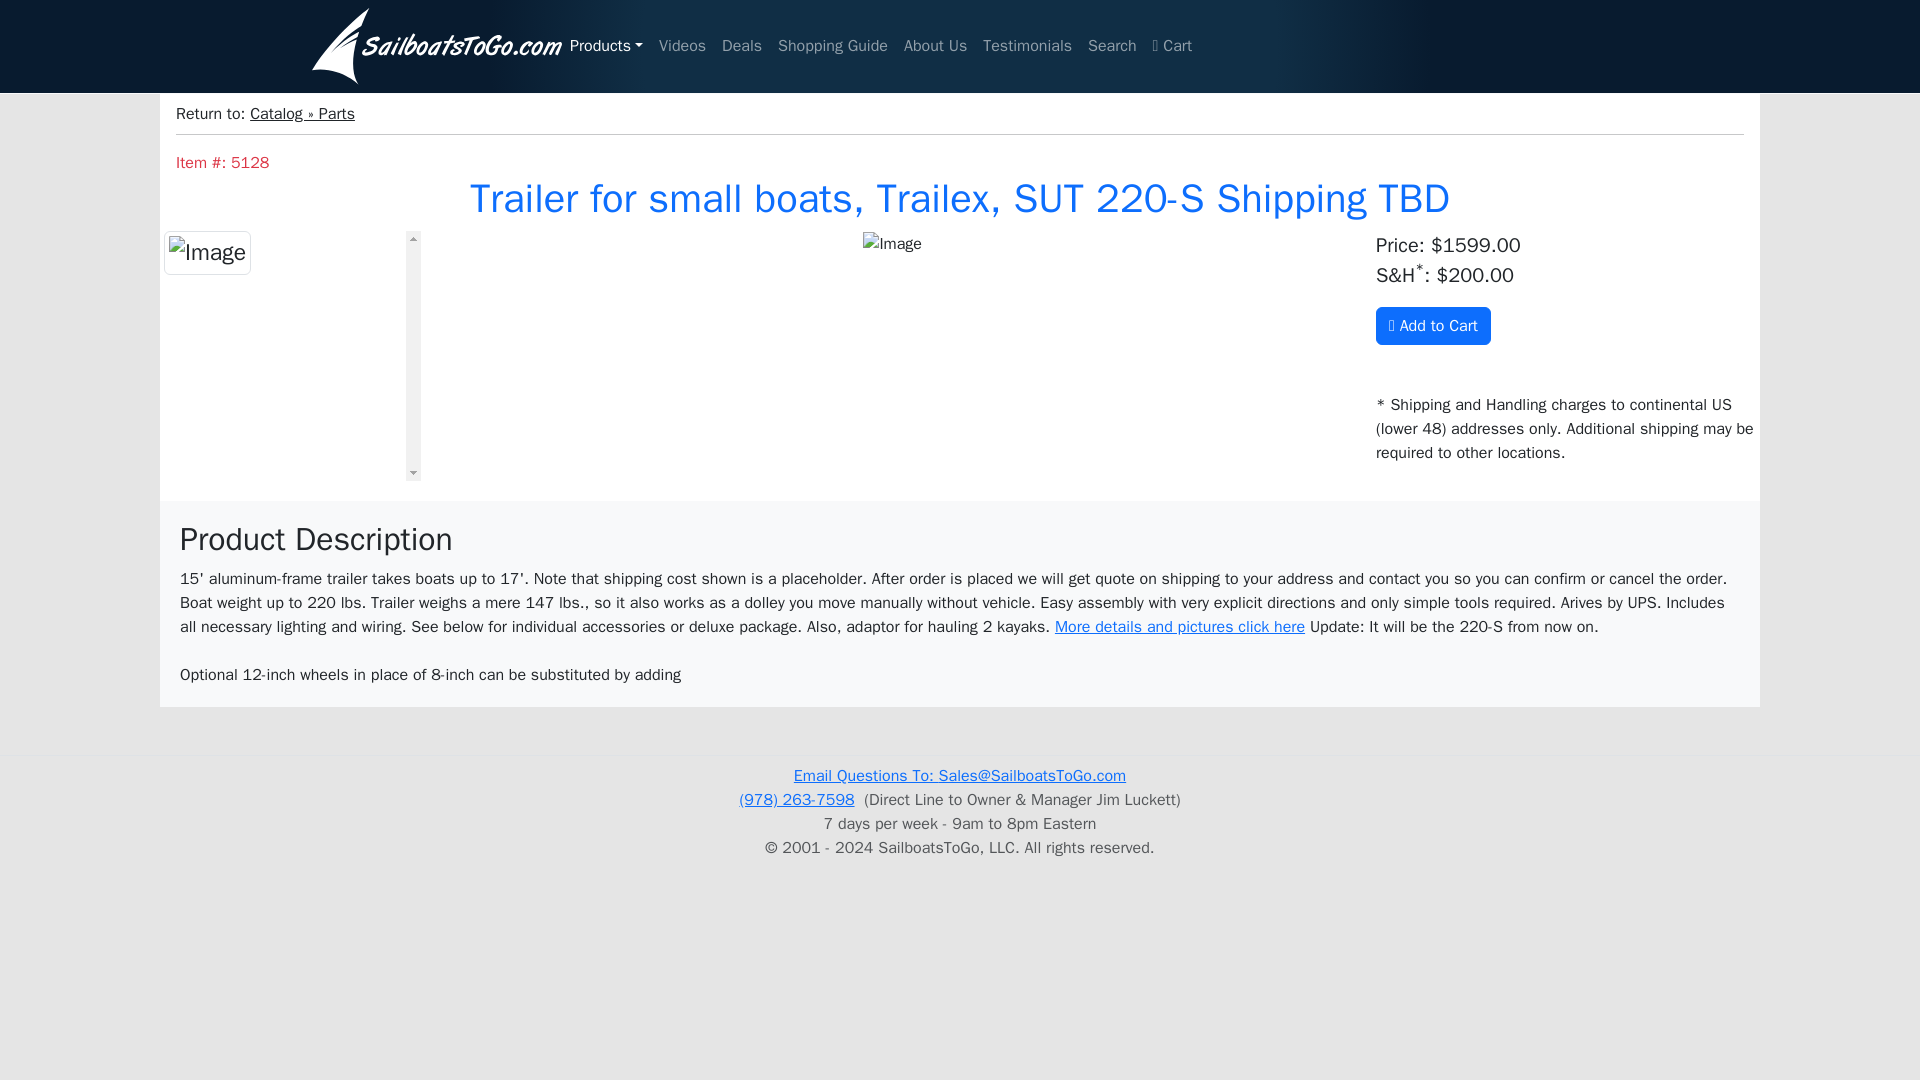  I want to click on Videos, so click(682, 45).